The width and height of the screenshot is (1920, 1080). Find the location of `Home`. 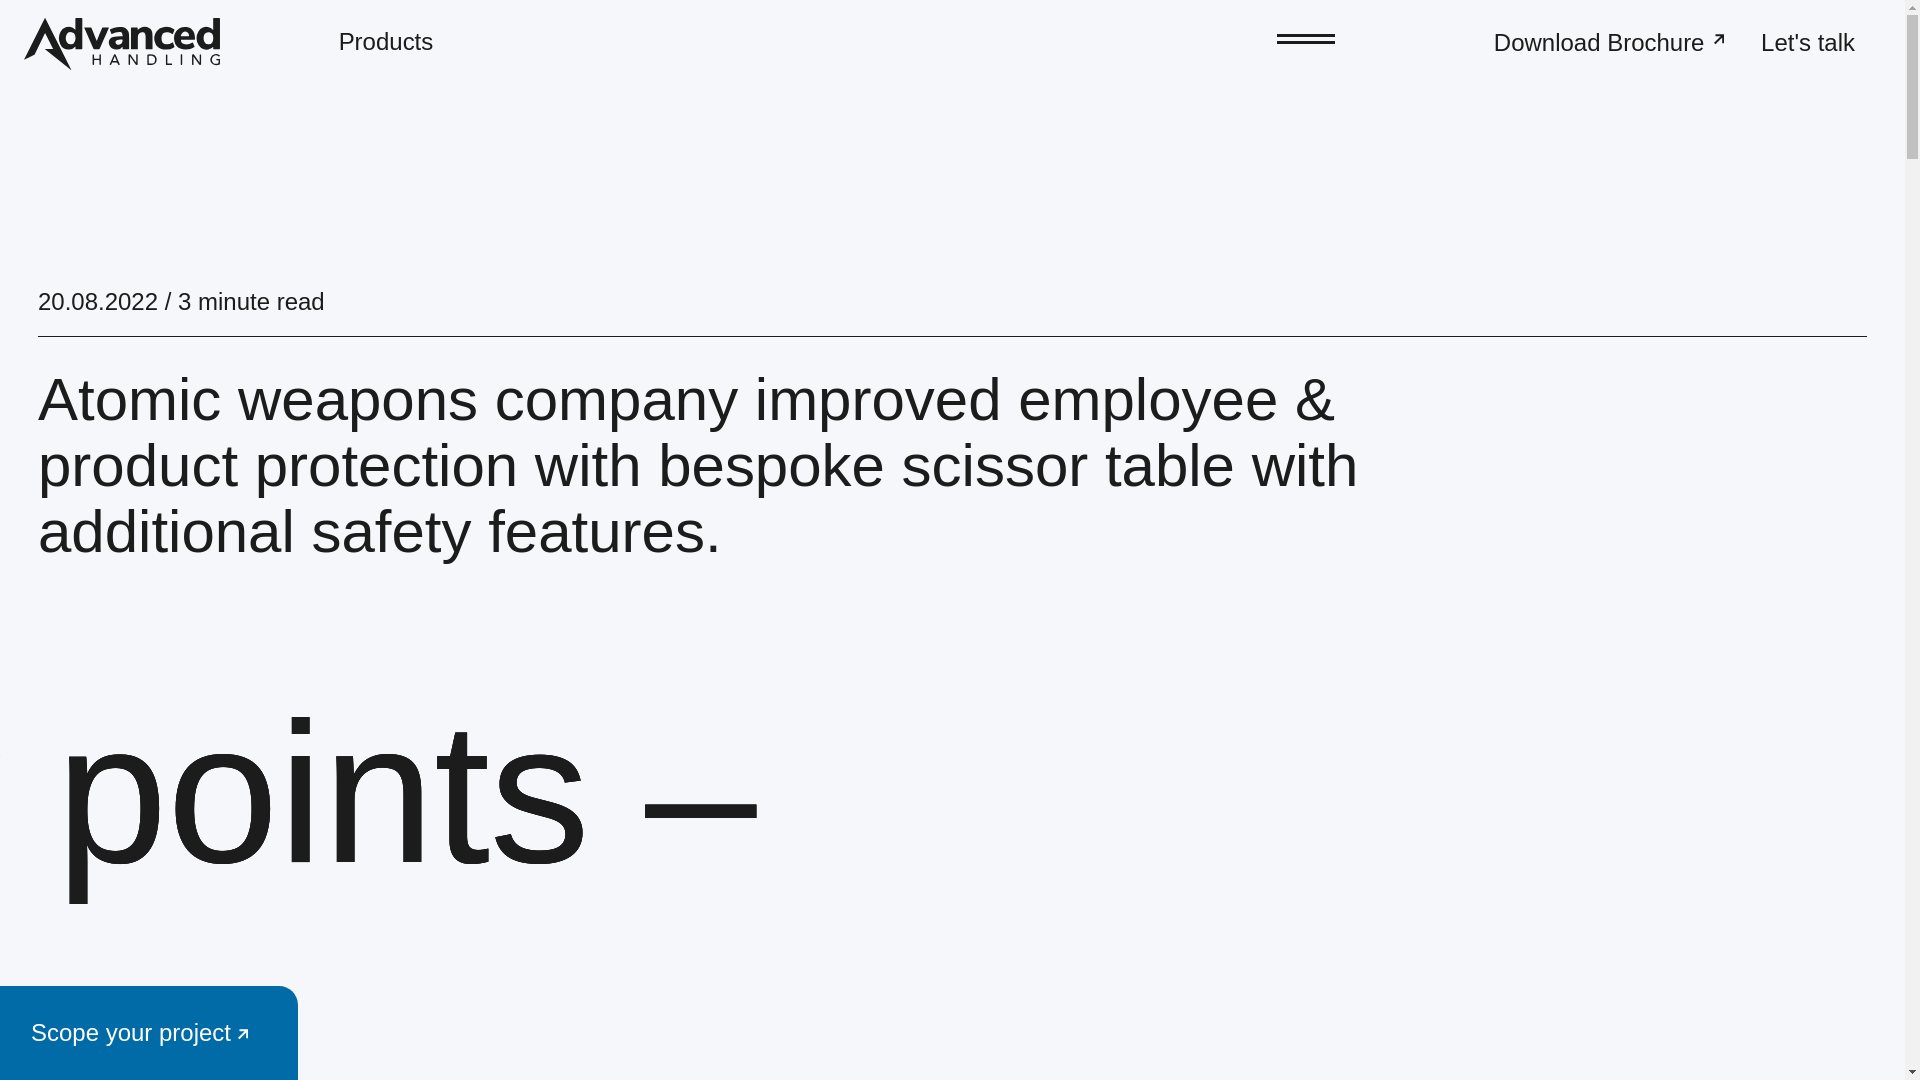

Home is located at coordinates (122, 44).